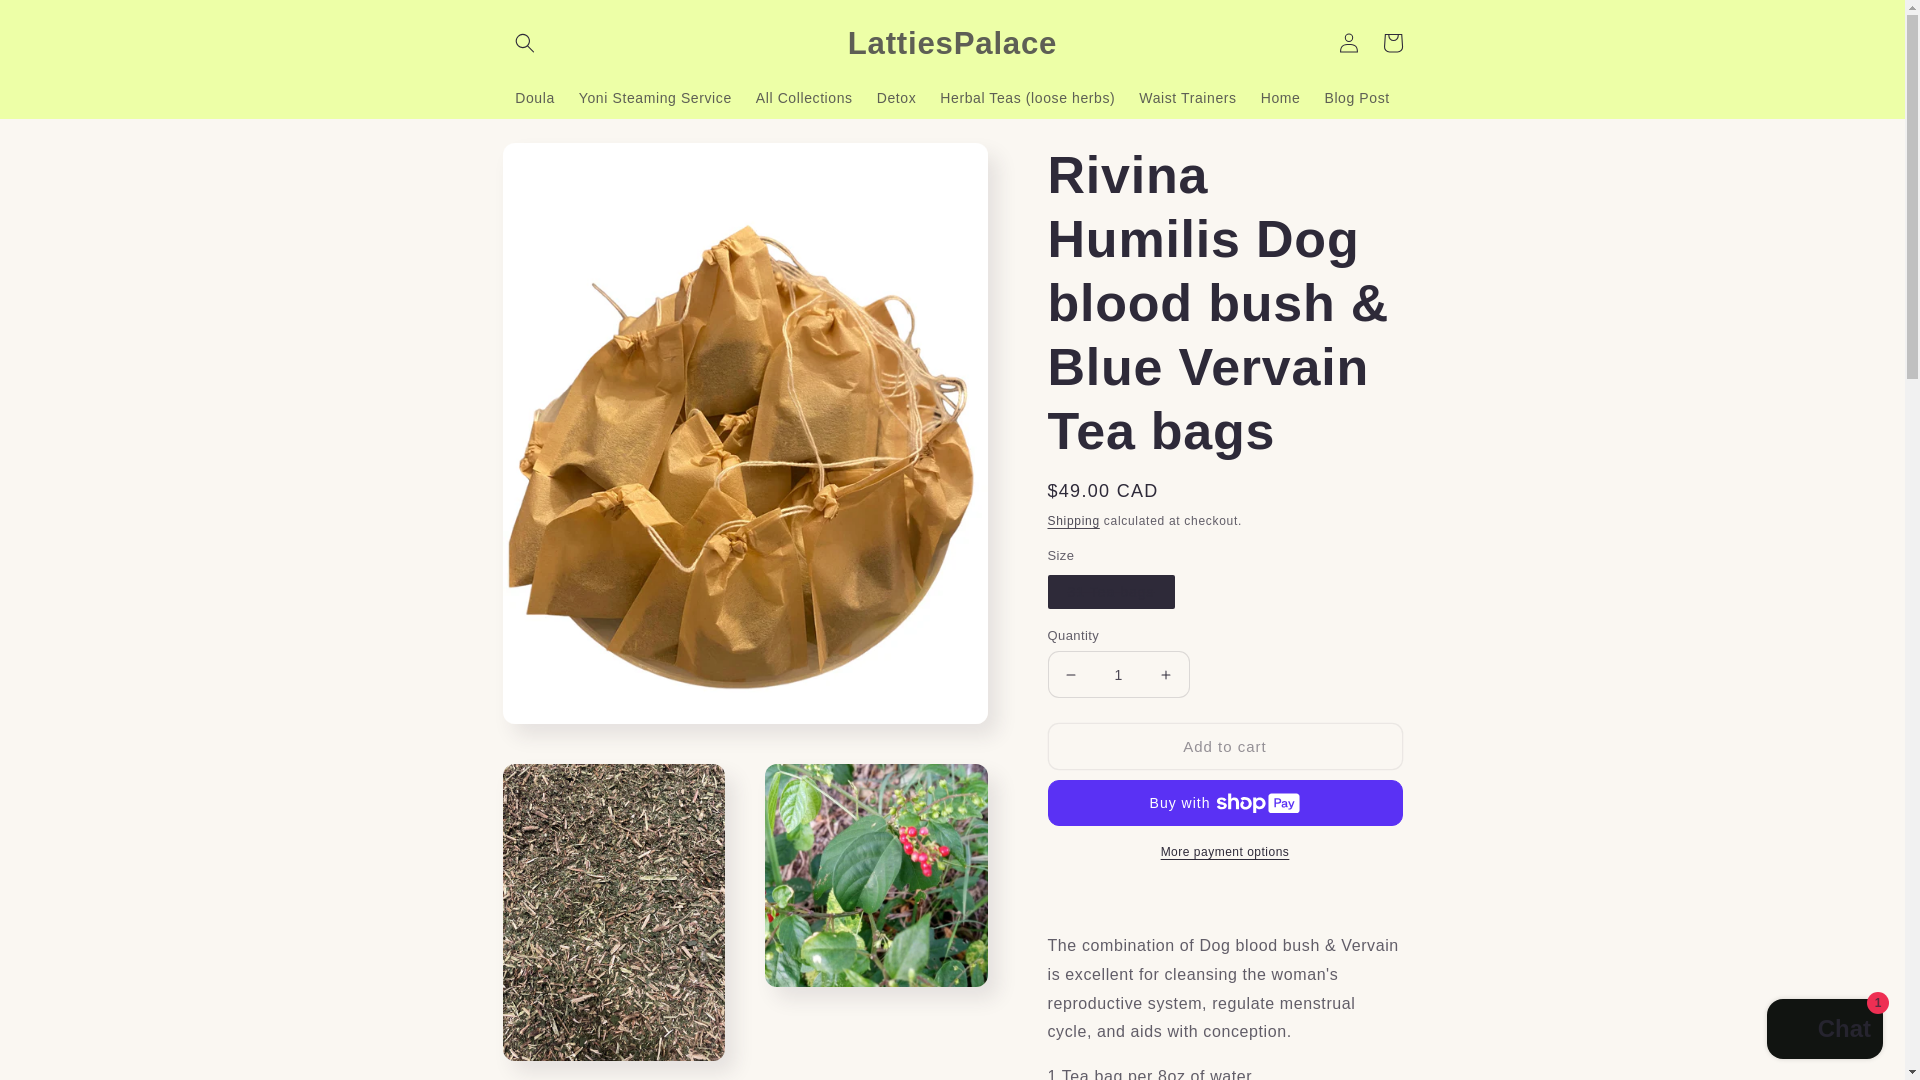  I want to click on Yoni Steaming Service, so click(655, 97).